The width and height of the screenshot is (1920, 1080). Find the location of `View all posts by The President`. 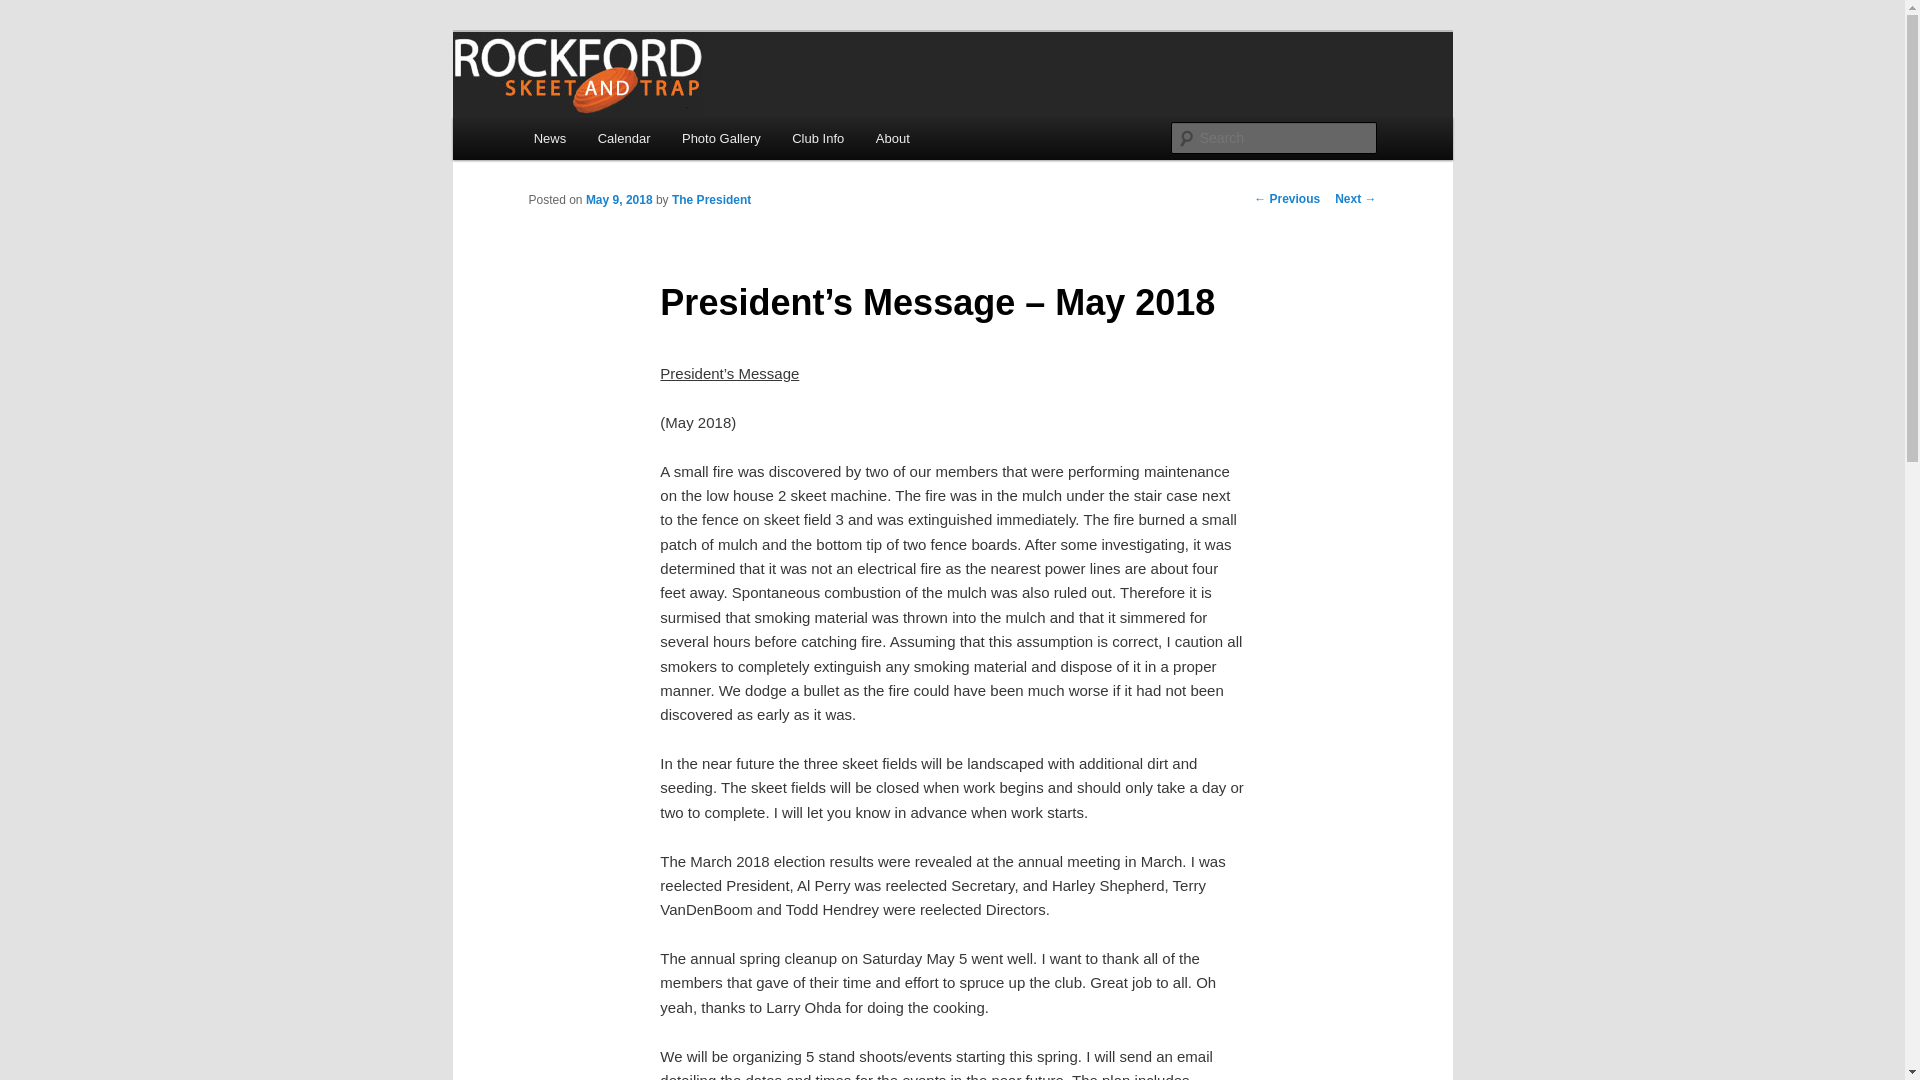

View all posts by The President is located at coordinates (711, 200).